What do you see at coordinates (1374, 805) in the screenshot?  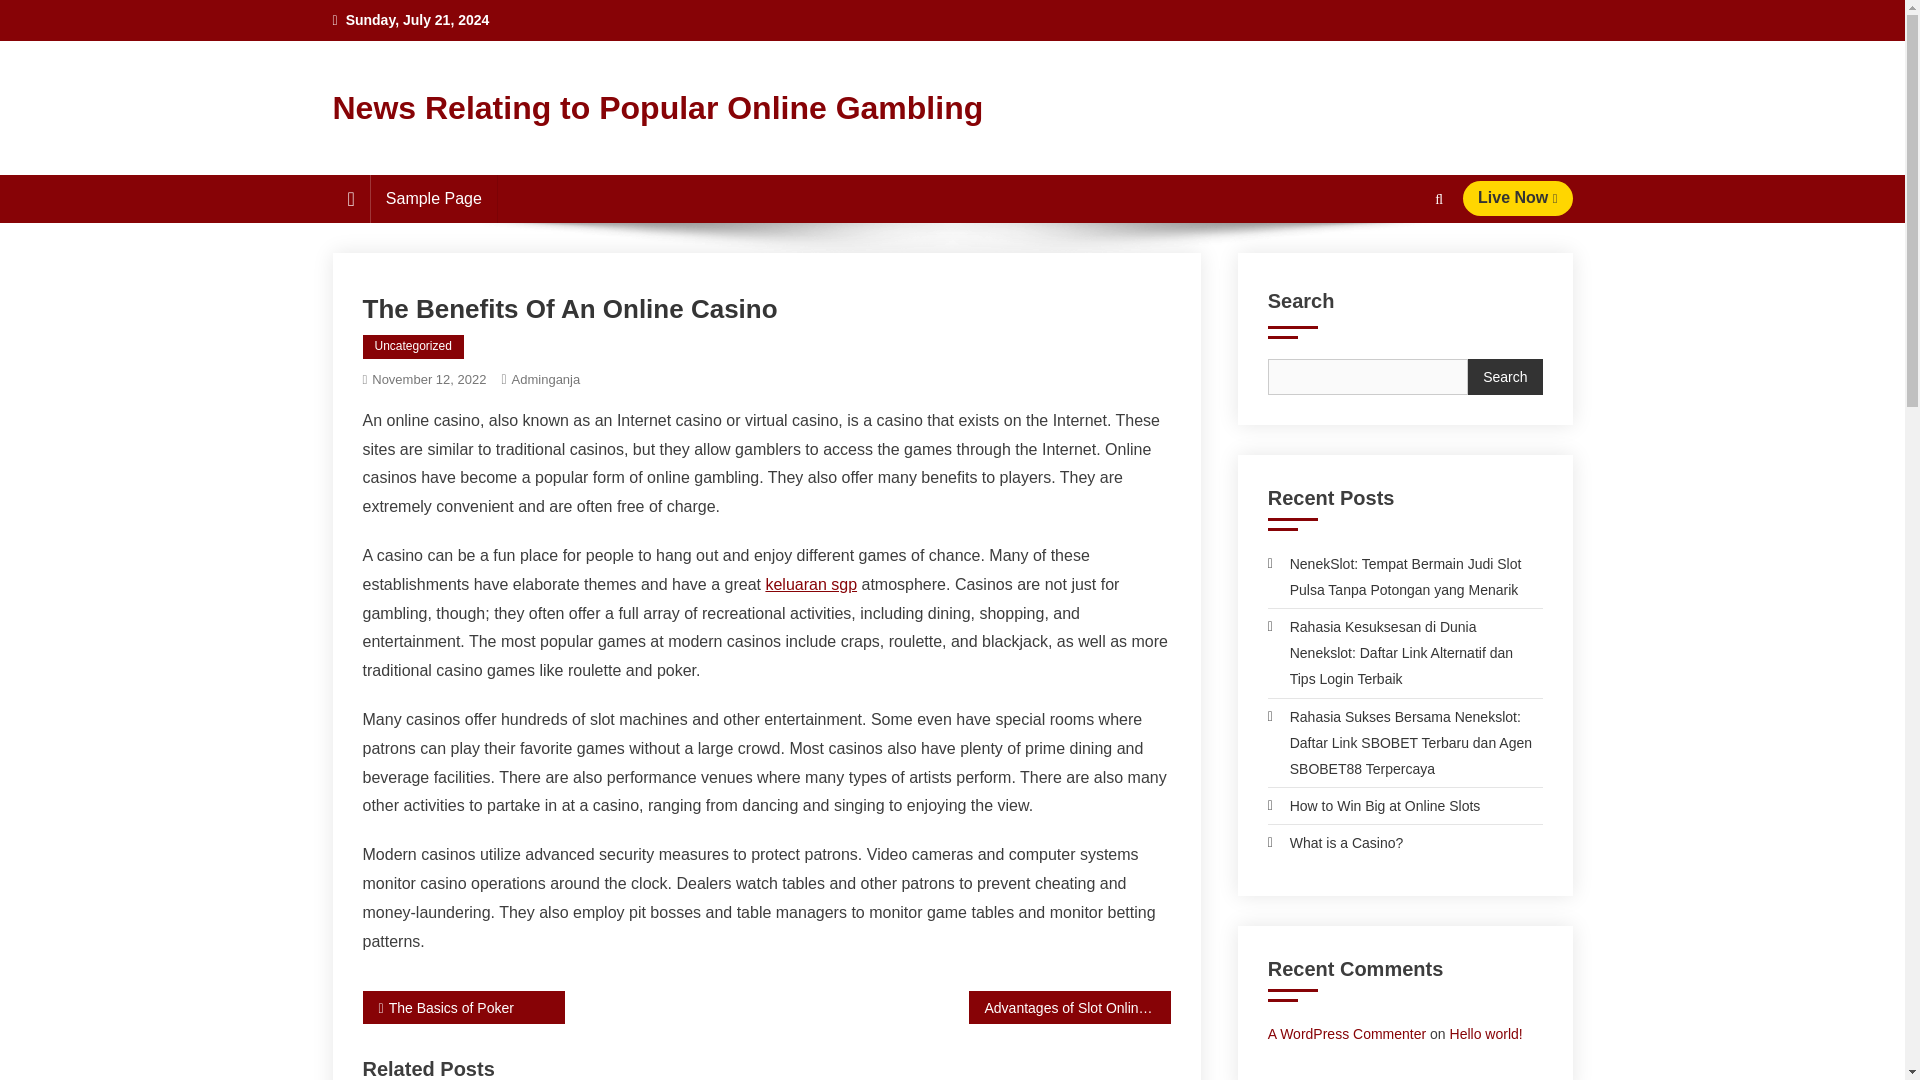 I see `How to Win Big at Online Slots` at bounding box center [1374, 805].